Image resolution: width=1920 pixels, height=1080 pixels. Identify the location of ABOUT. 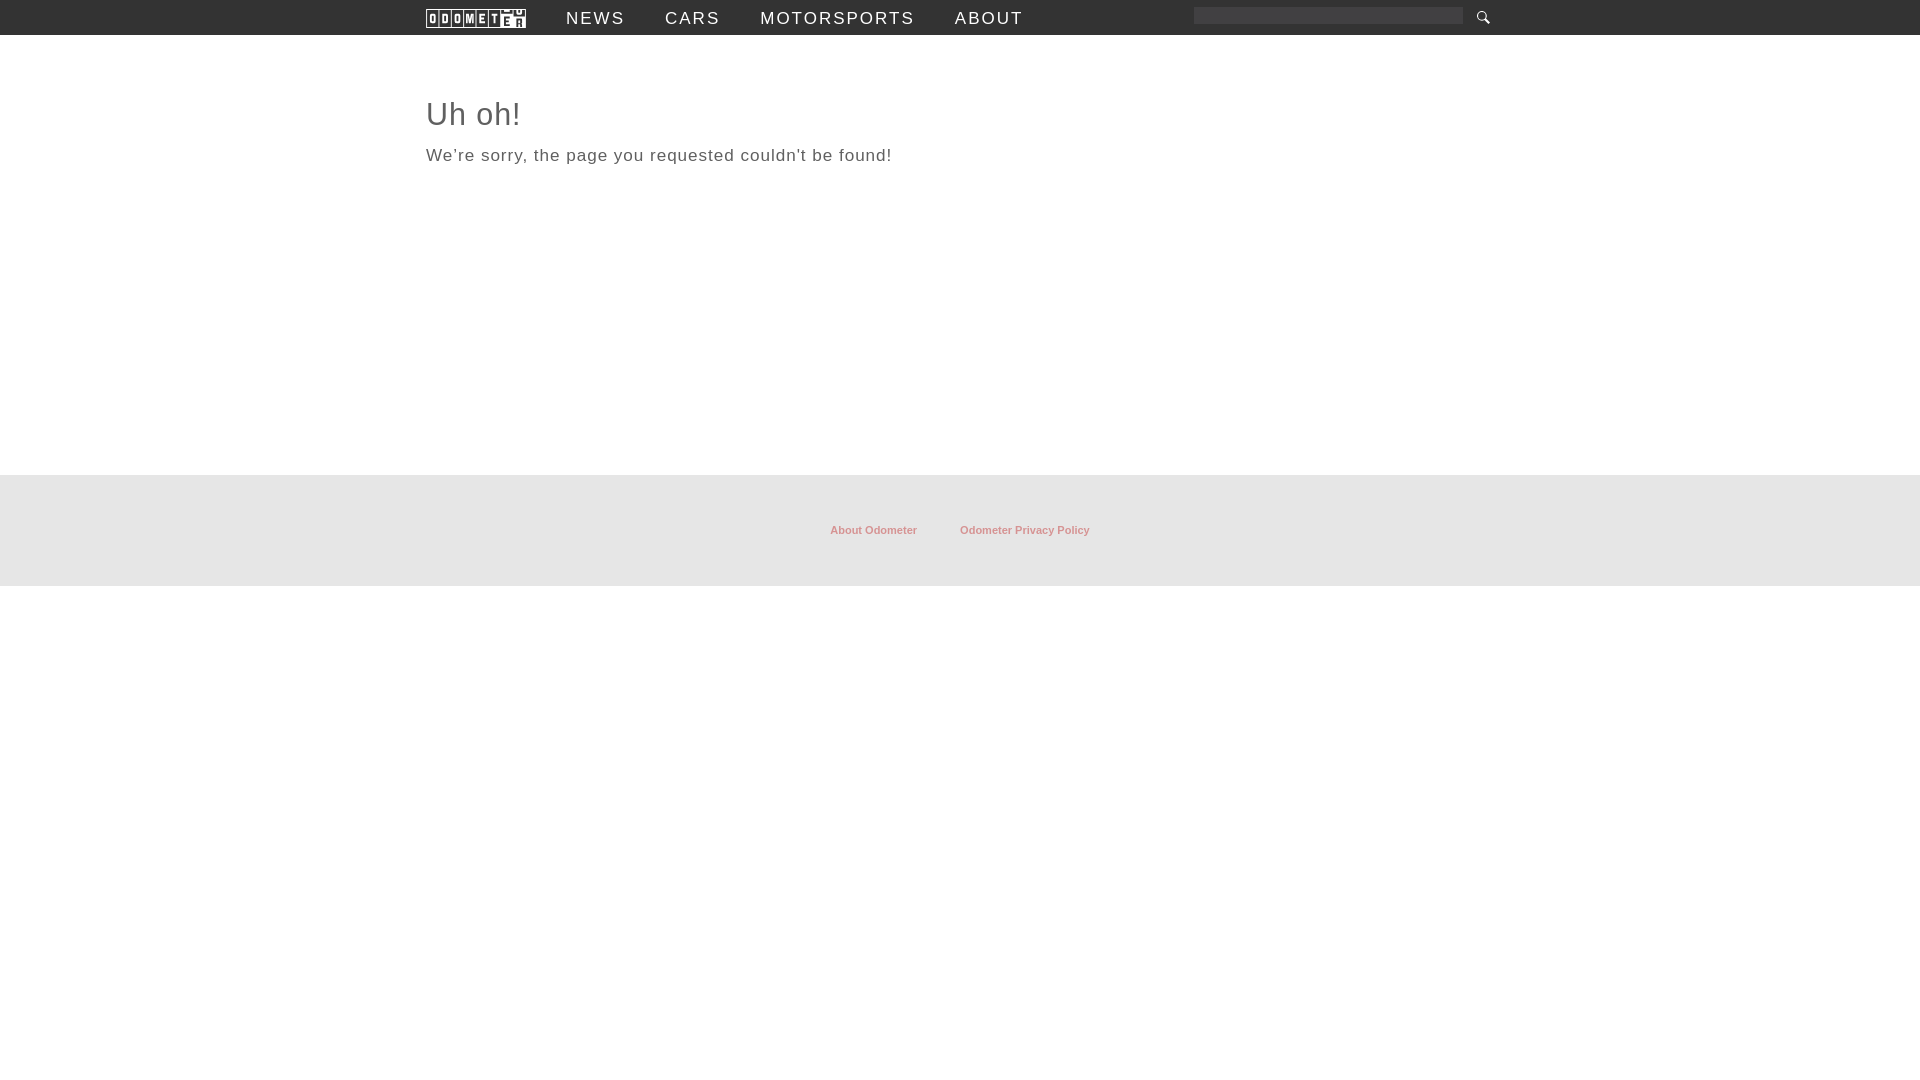
(988, 18).